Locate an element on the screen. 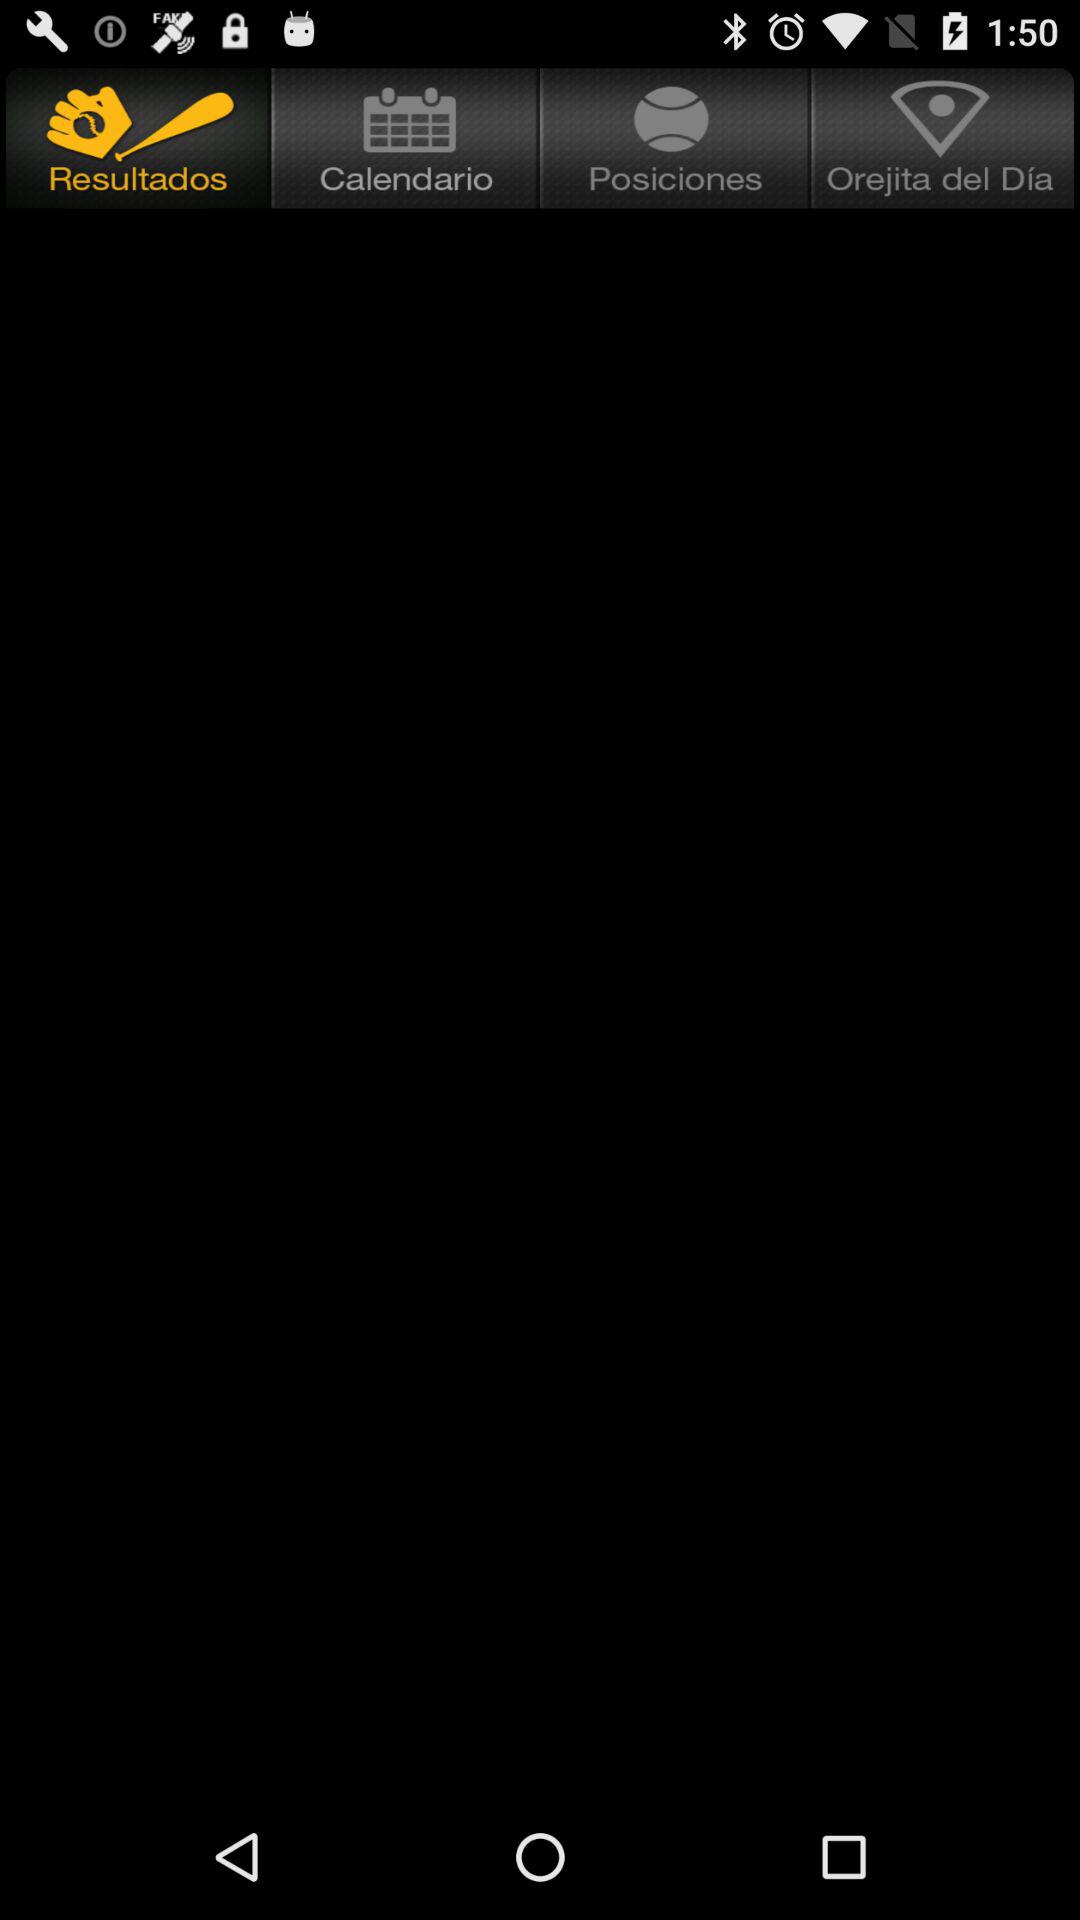  select the button at the top left corner is located at coordinates (136, 138).